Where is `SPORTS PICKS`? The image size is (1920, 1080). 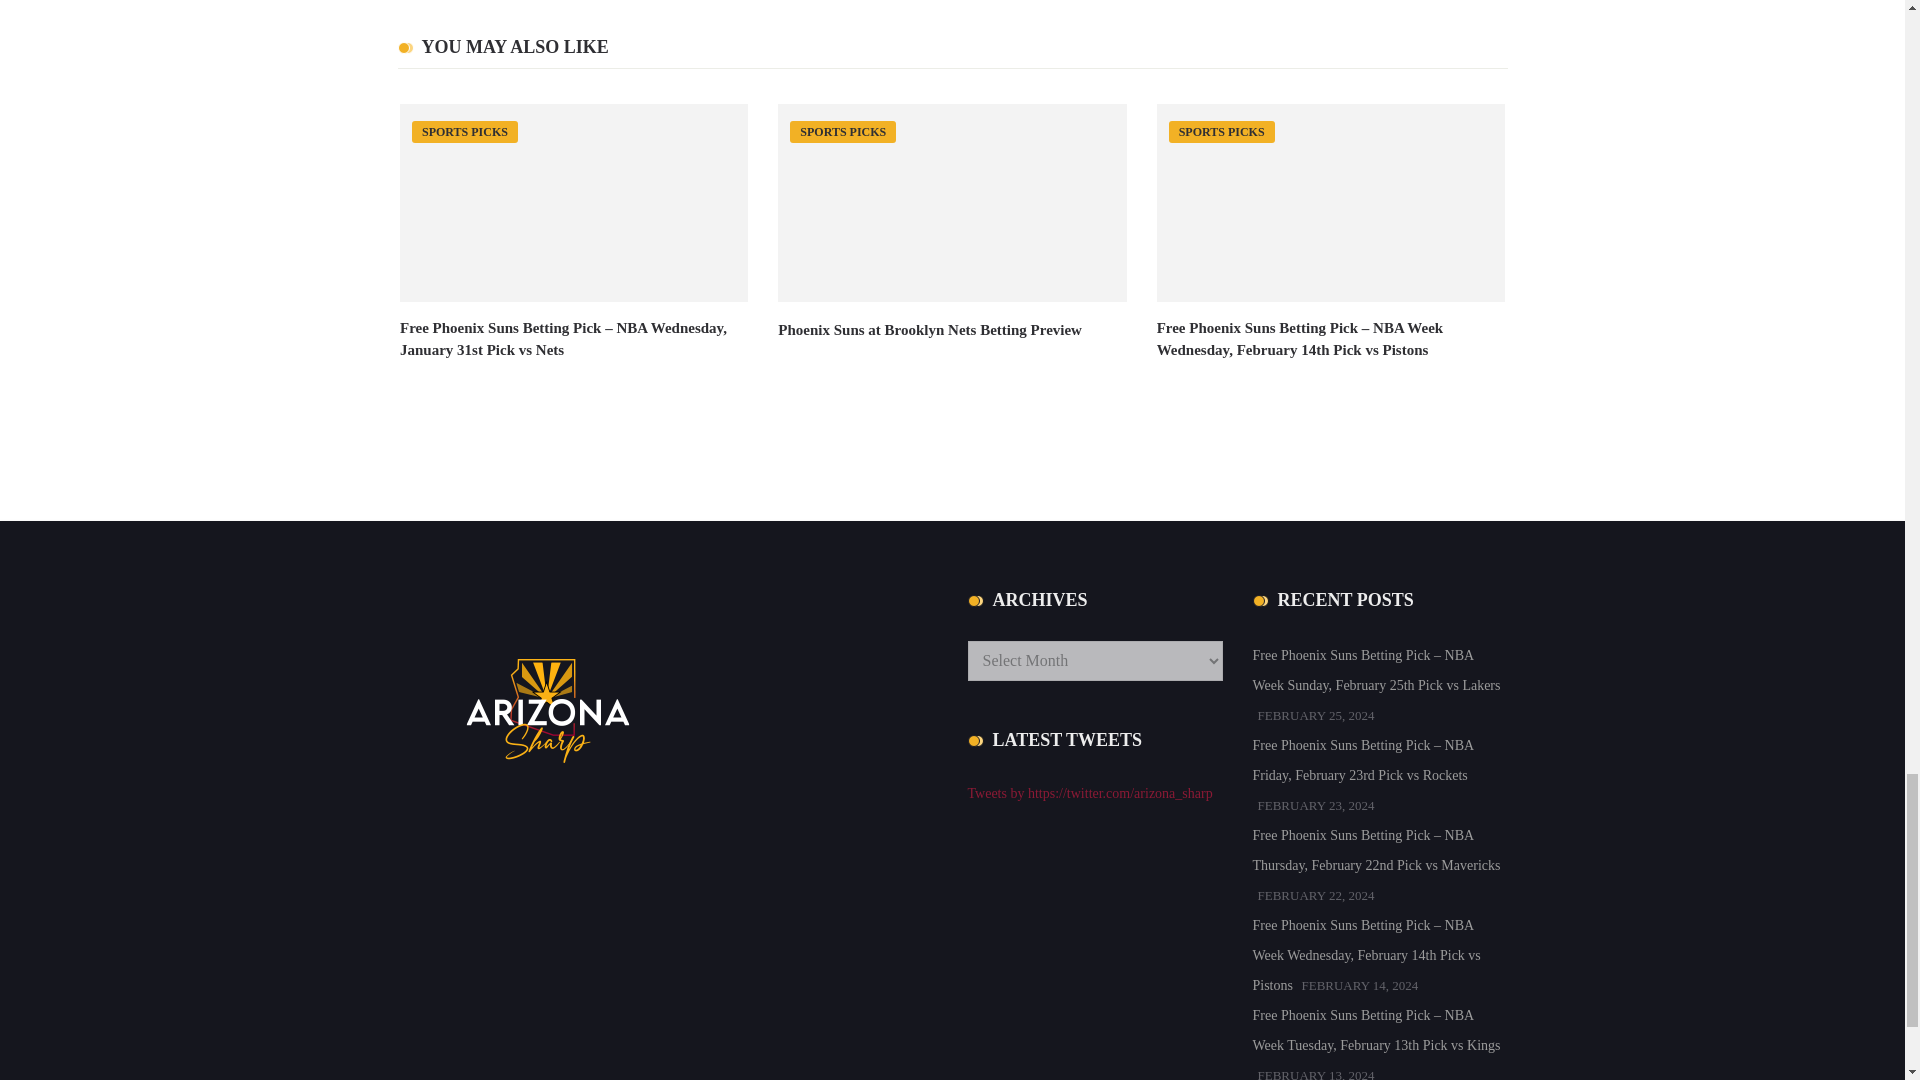
SPORTS PICKS is located at coordinates (842, 131).